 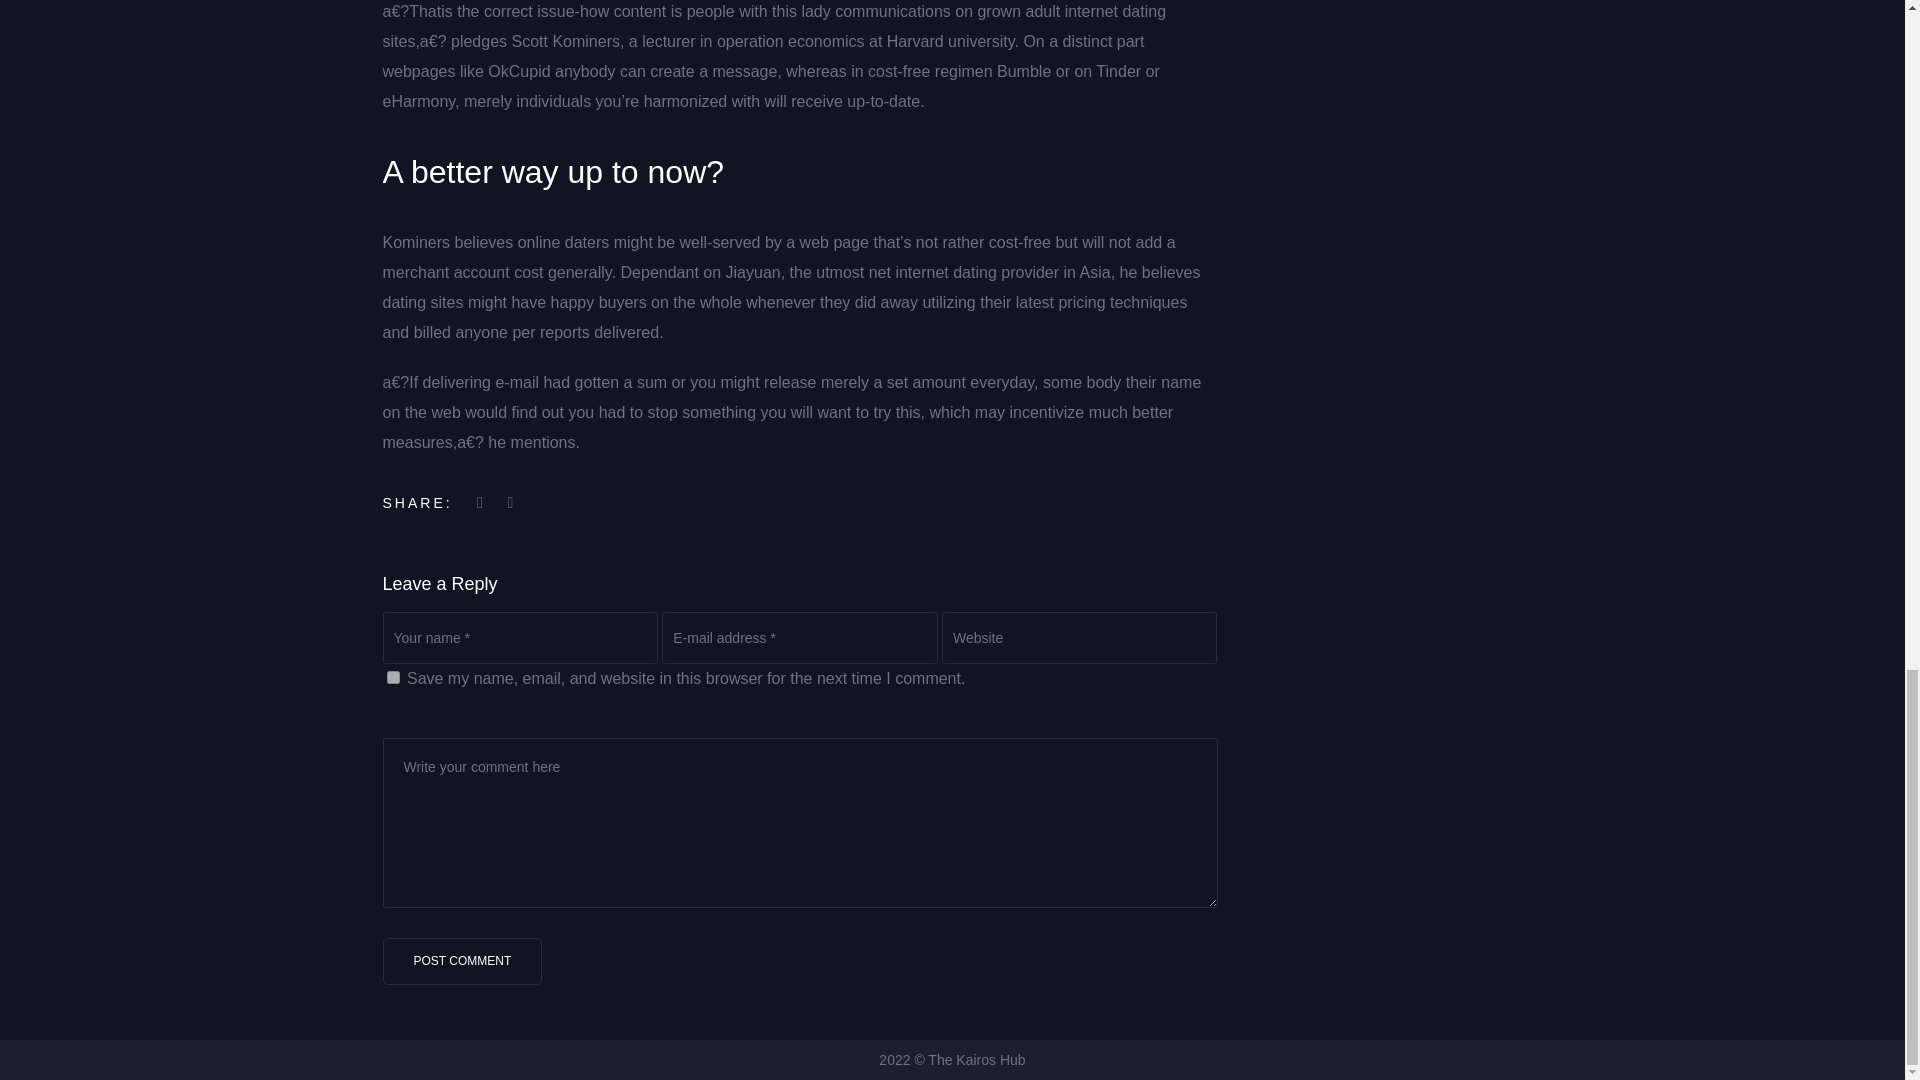 What do you see at coordinates (462, 961) in the screenshot?
I see `Post Comment` at bounding box center [462, 961].